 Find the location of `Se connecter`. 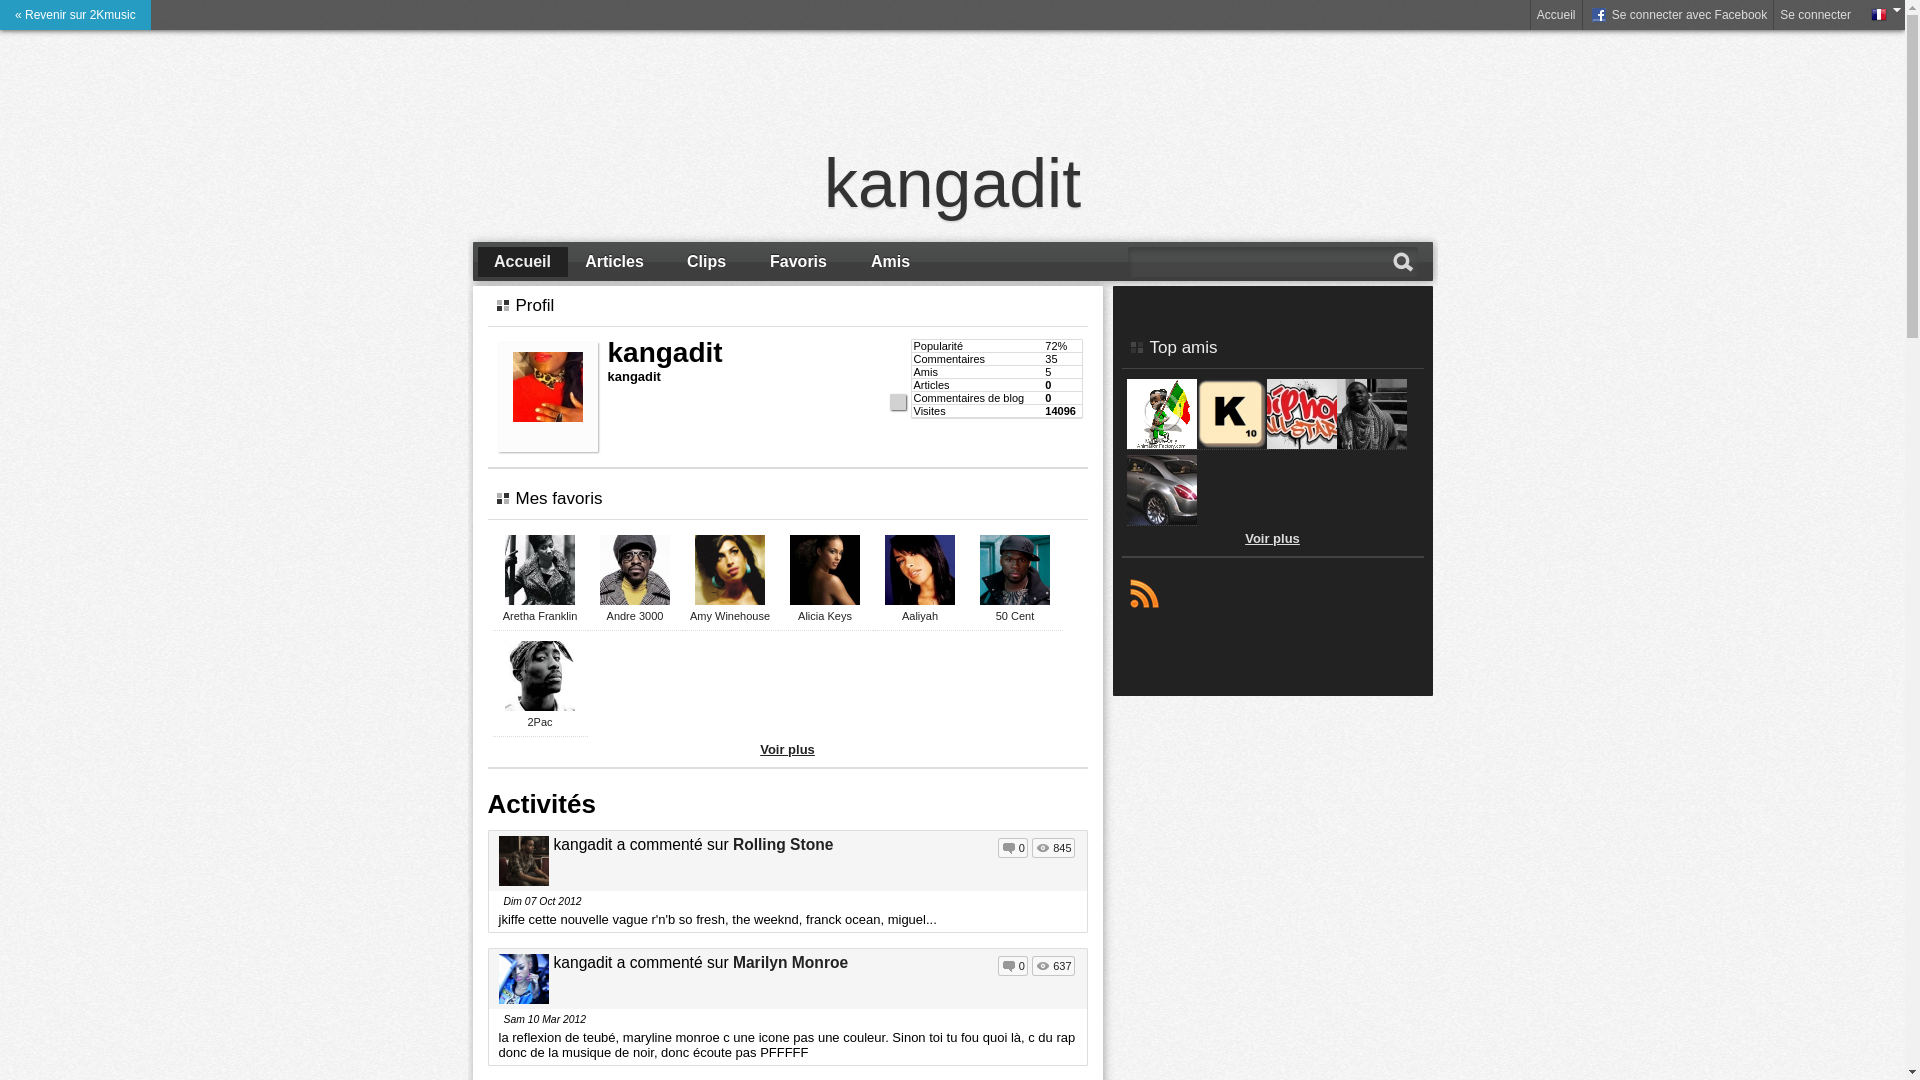

Se connecter is located at coordinates (1816, 15).